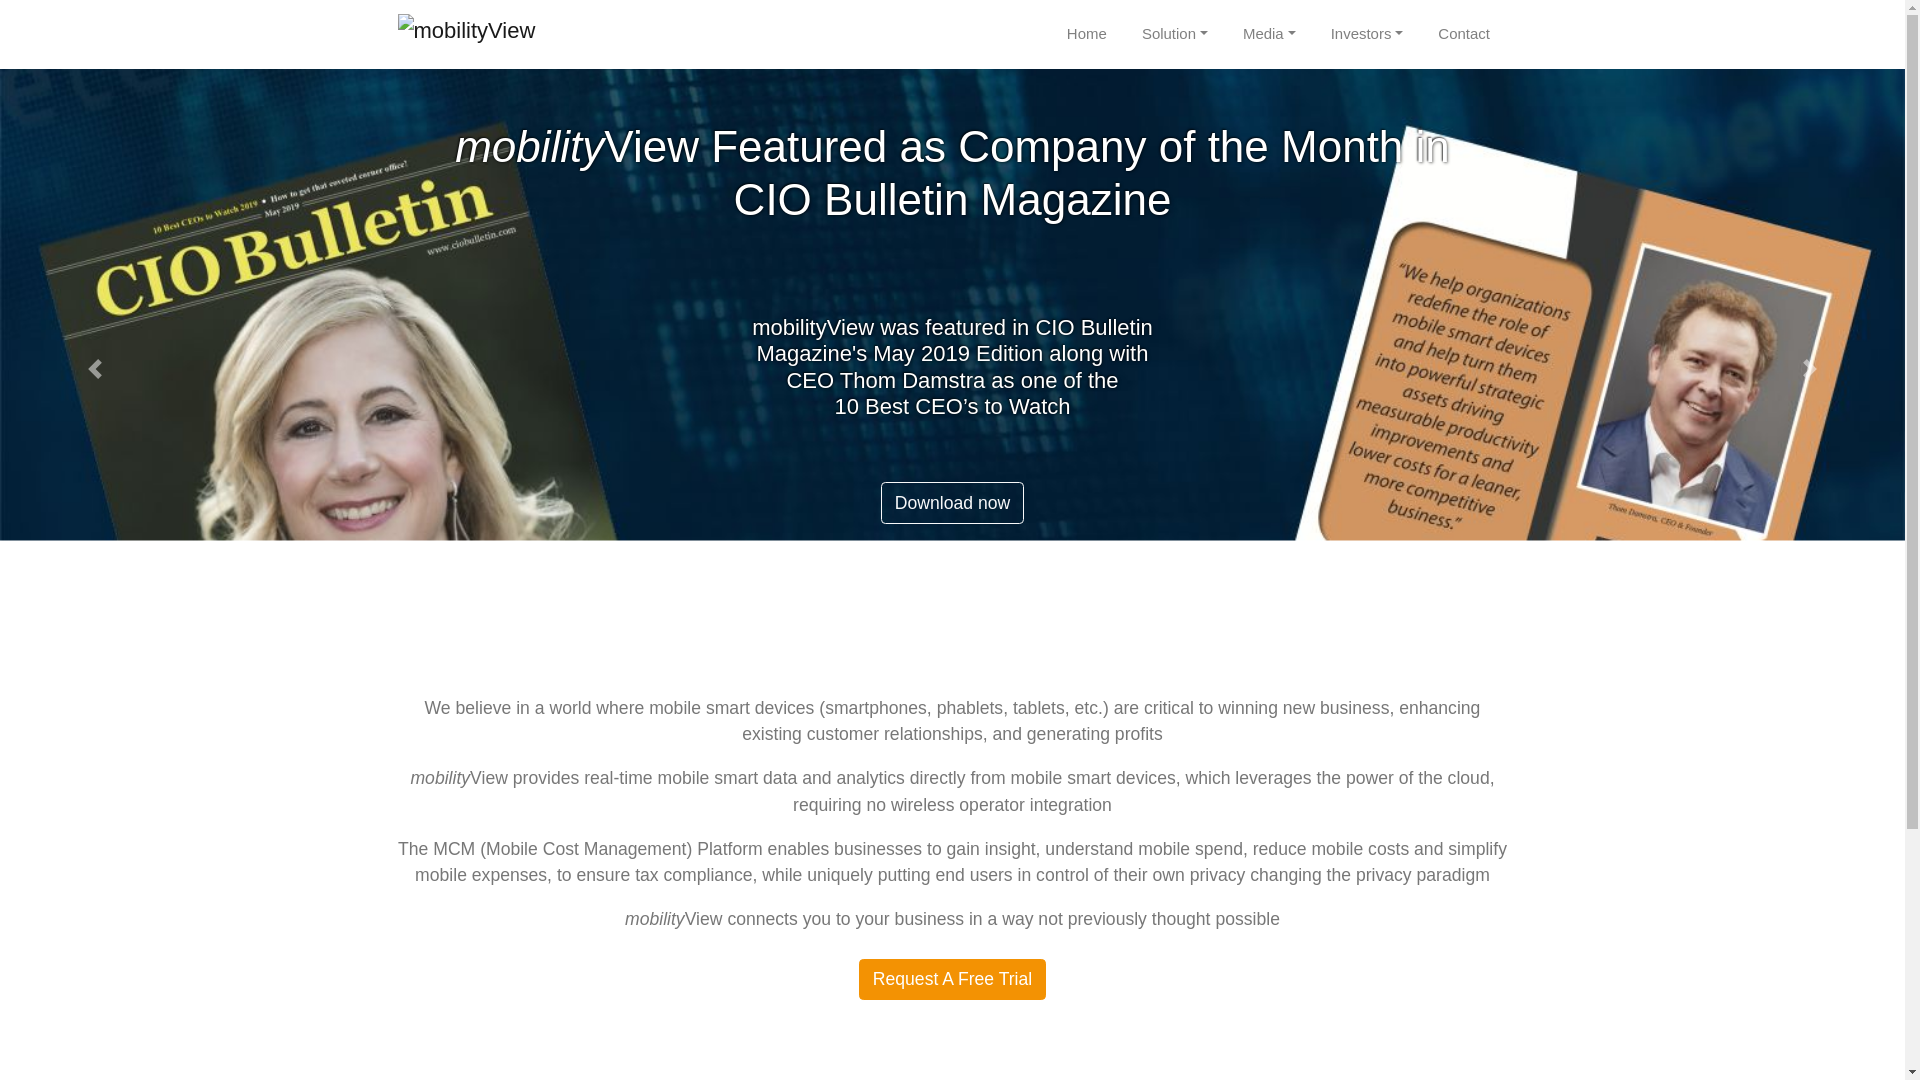 This screenshot has width=1920, height=1080. Describe the element at coordinates (1086, 34) in the screenshot. I see `Home` at that location.